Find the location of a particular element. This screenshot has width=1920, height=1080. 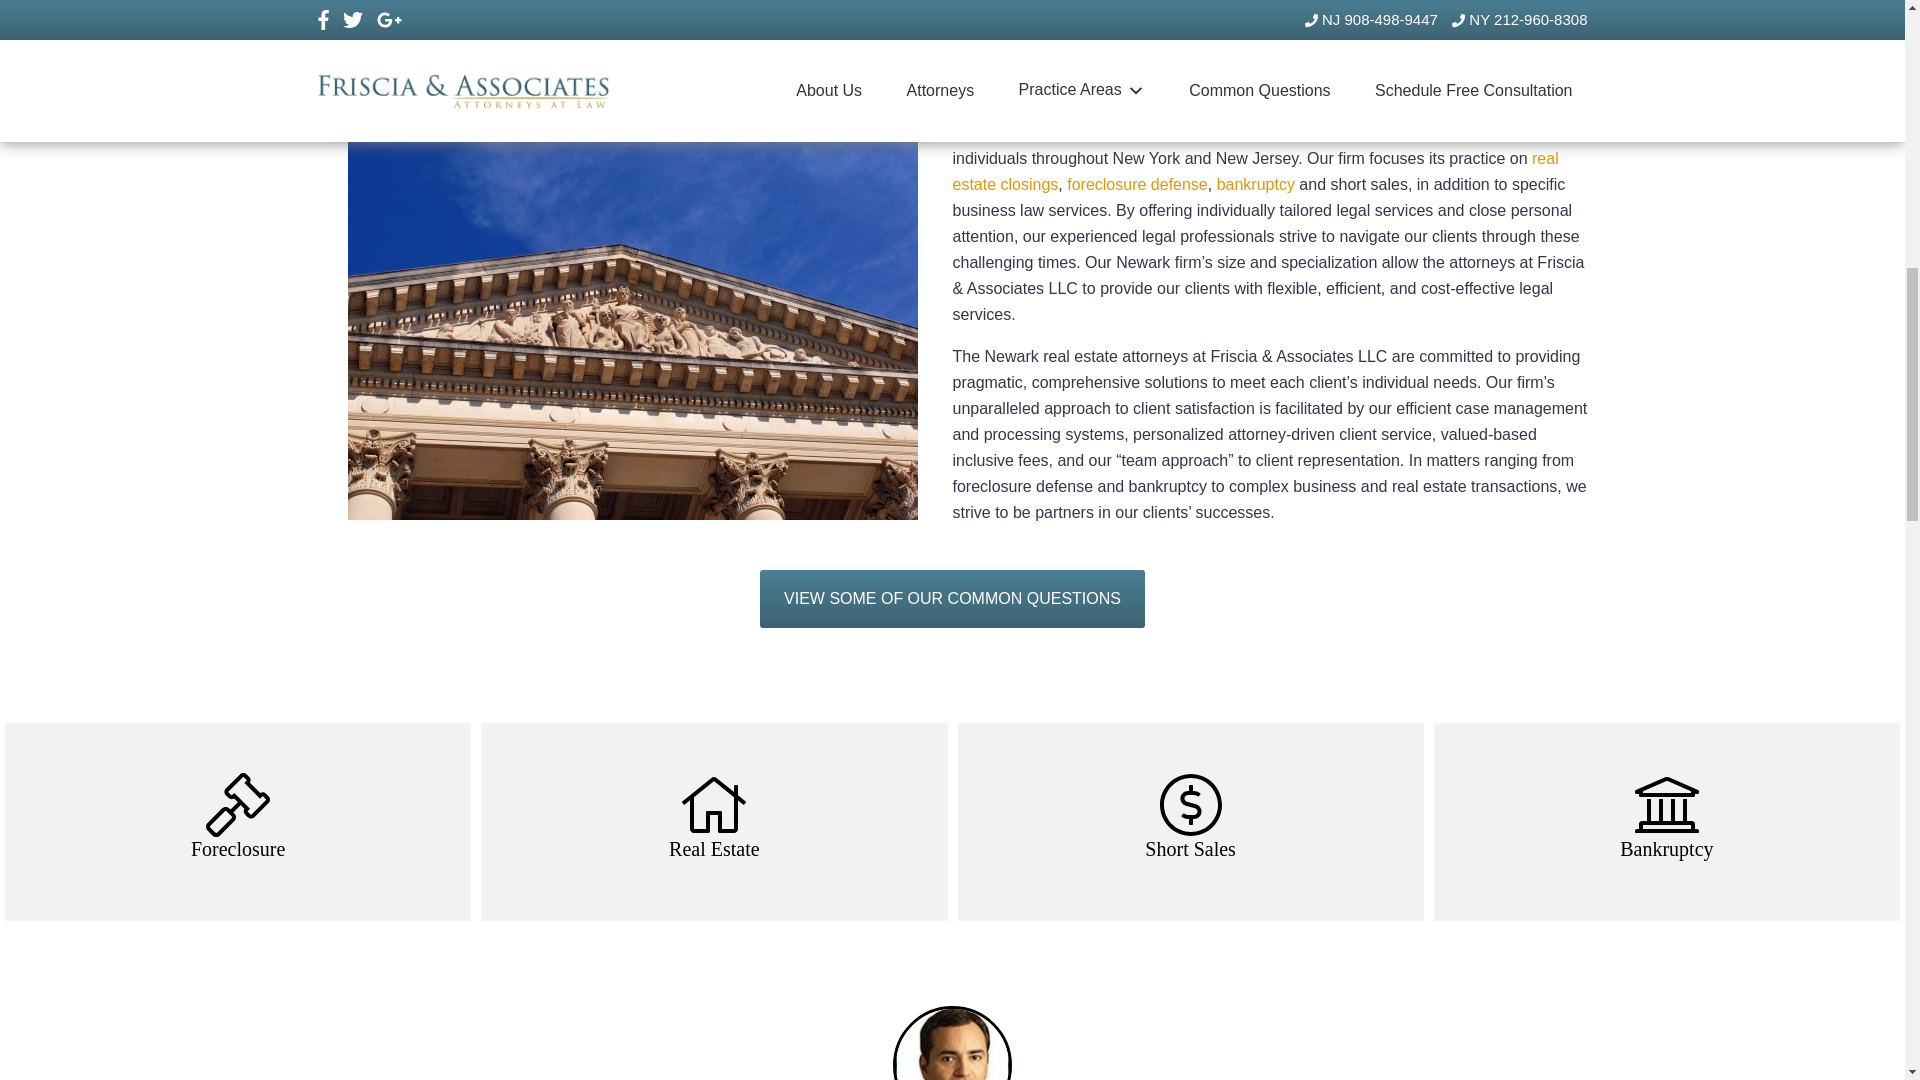

Short Sales is located at coordinates (1190, 822).